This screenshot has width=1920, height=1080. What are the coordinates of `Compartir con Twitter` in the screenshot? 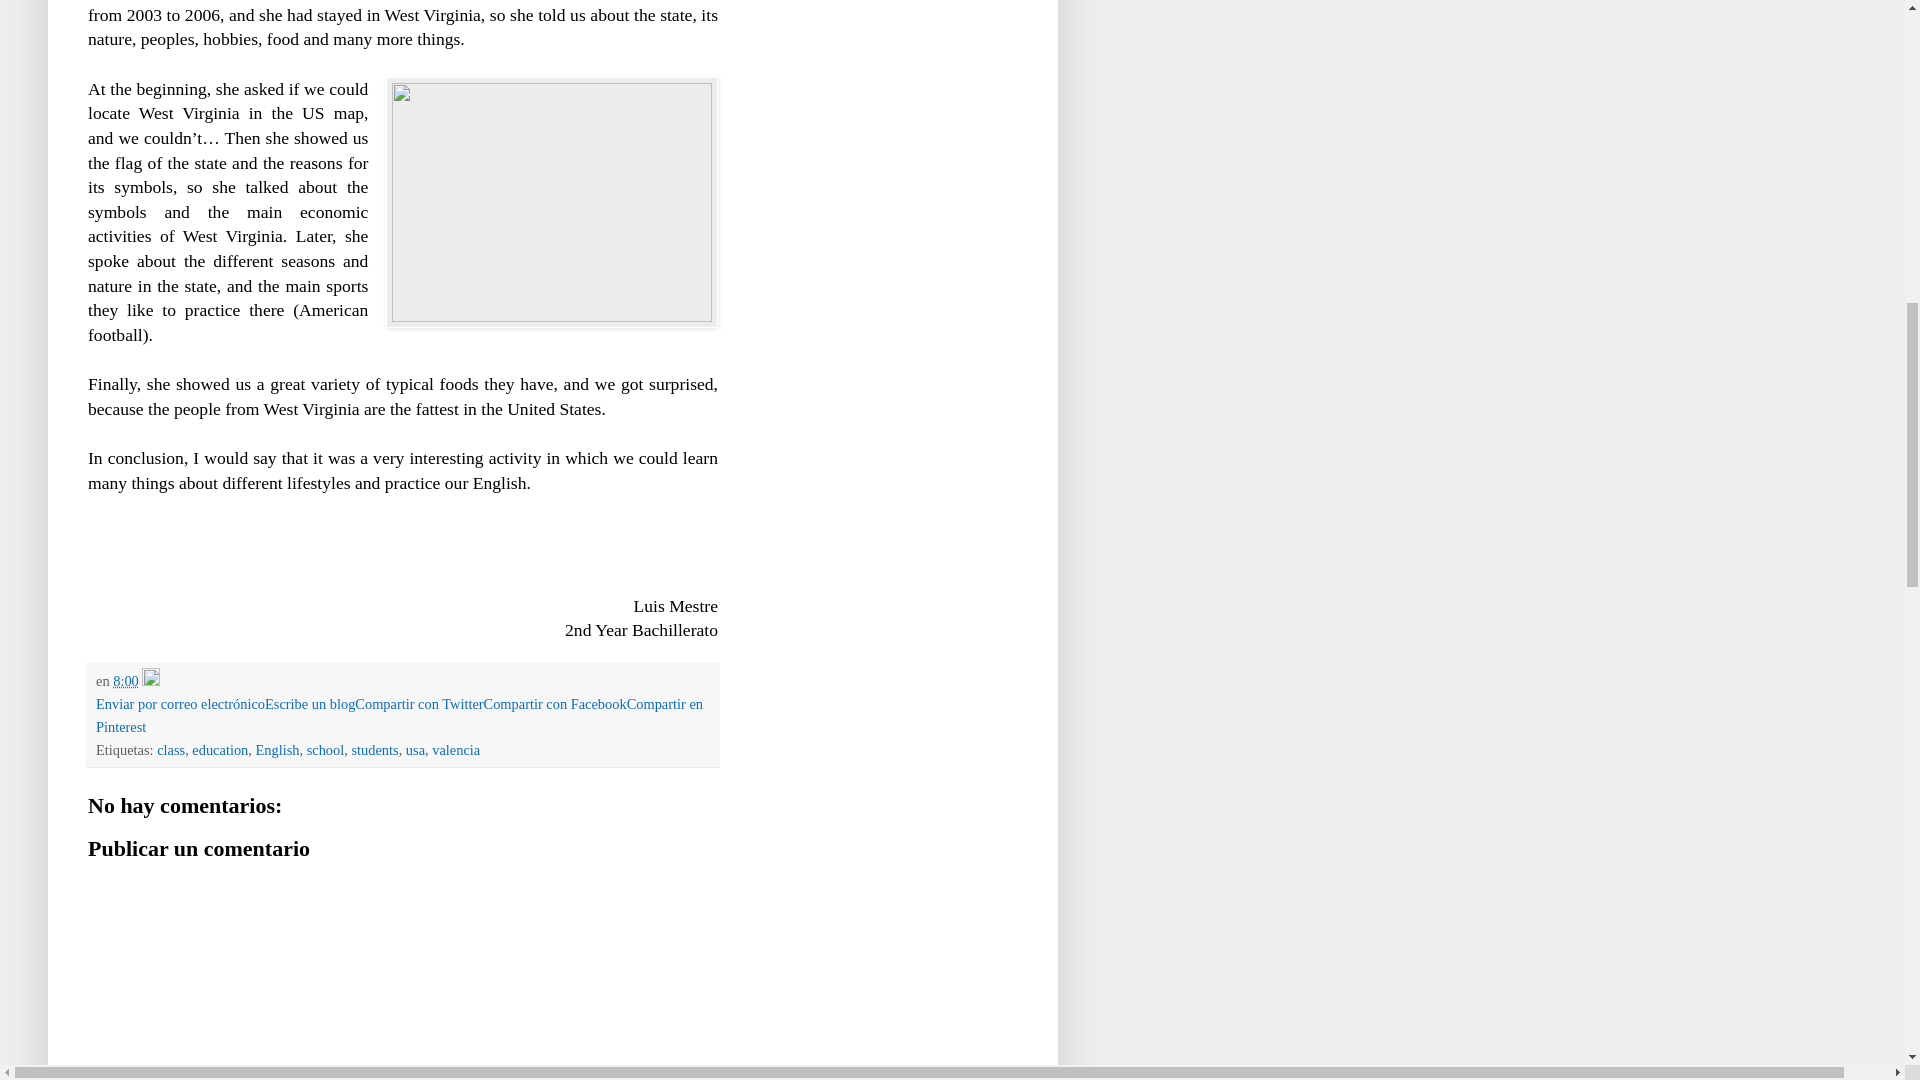 It's located at (419, 703).